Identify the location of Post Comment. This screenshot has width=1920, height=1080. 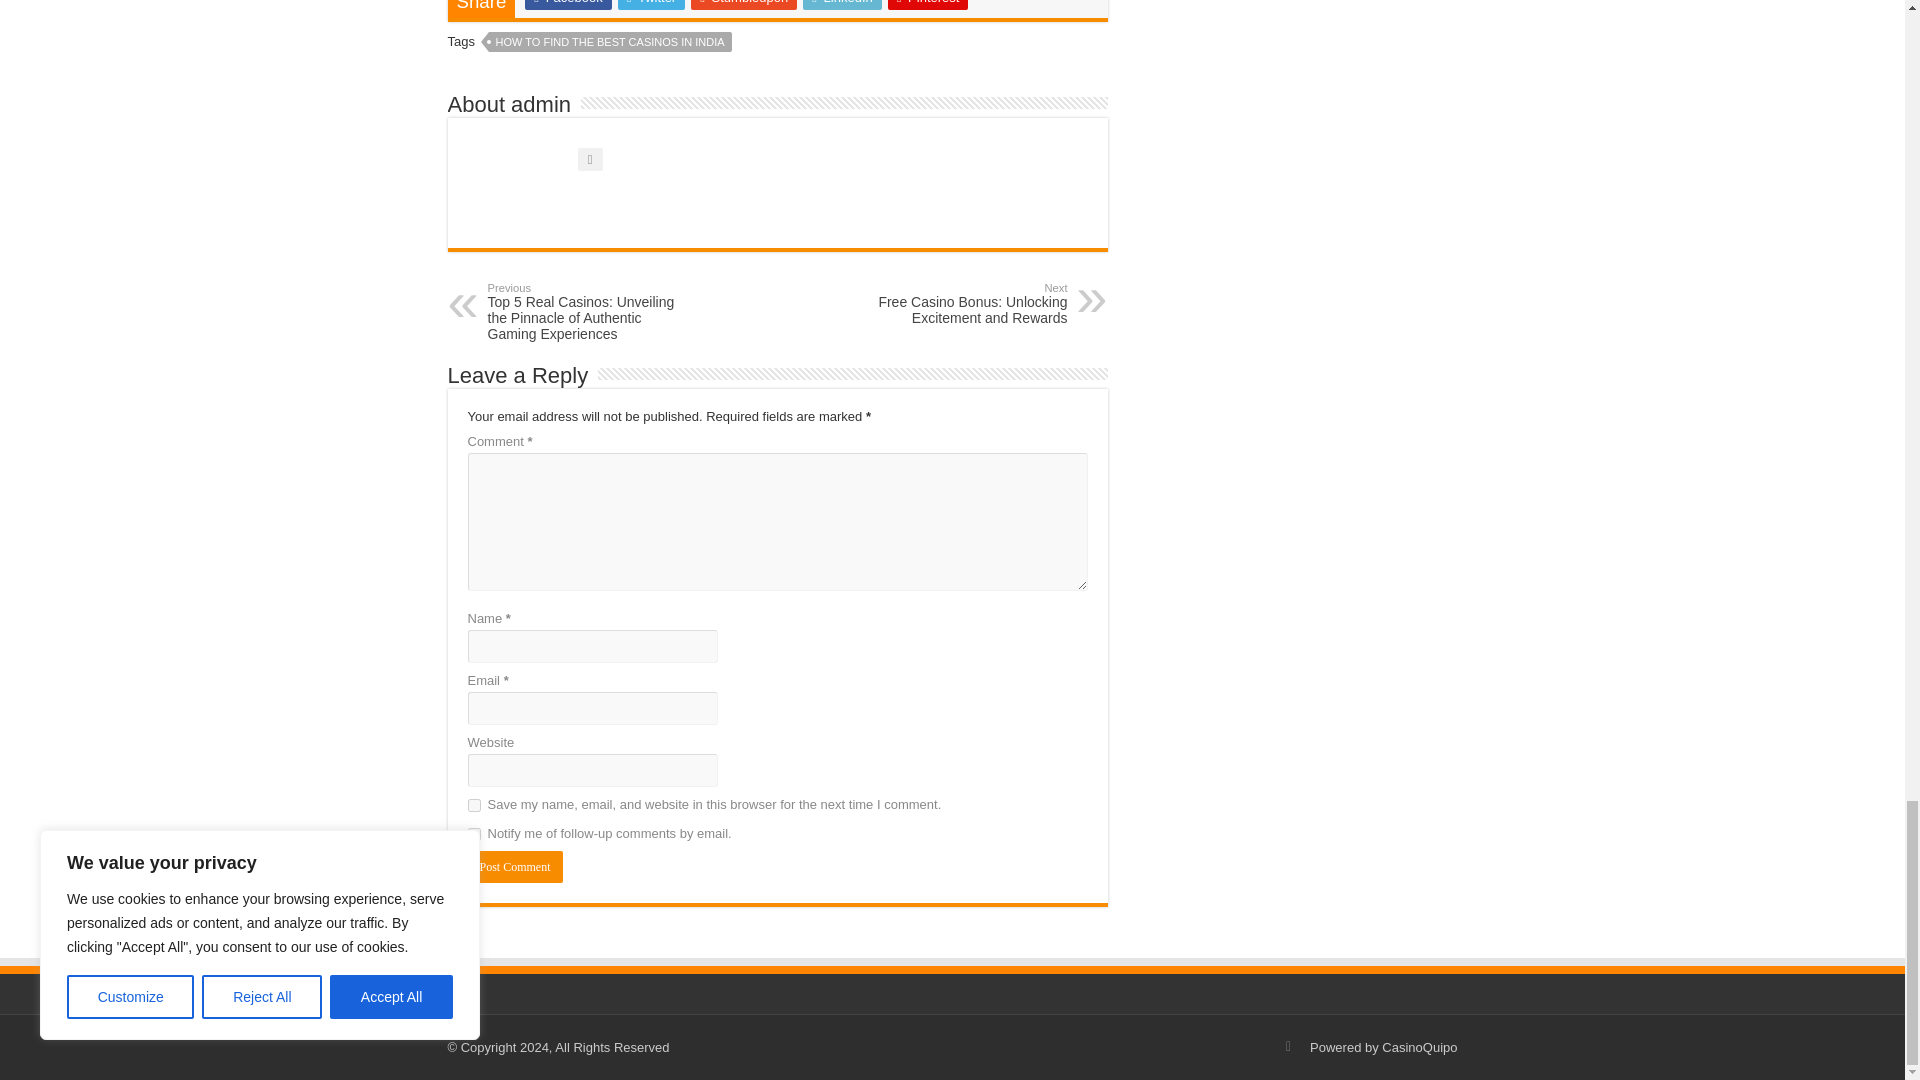
(515, 867).